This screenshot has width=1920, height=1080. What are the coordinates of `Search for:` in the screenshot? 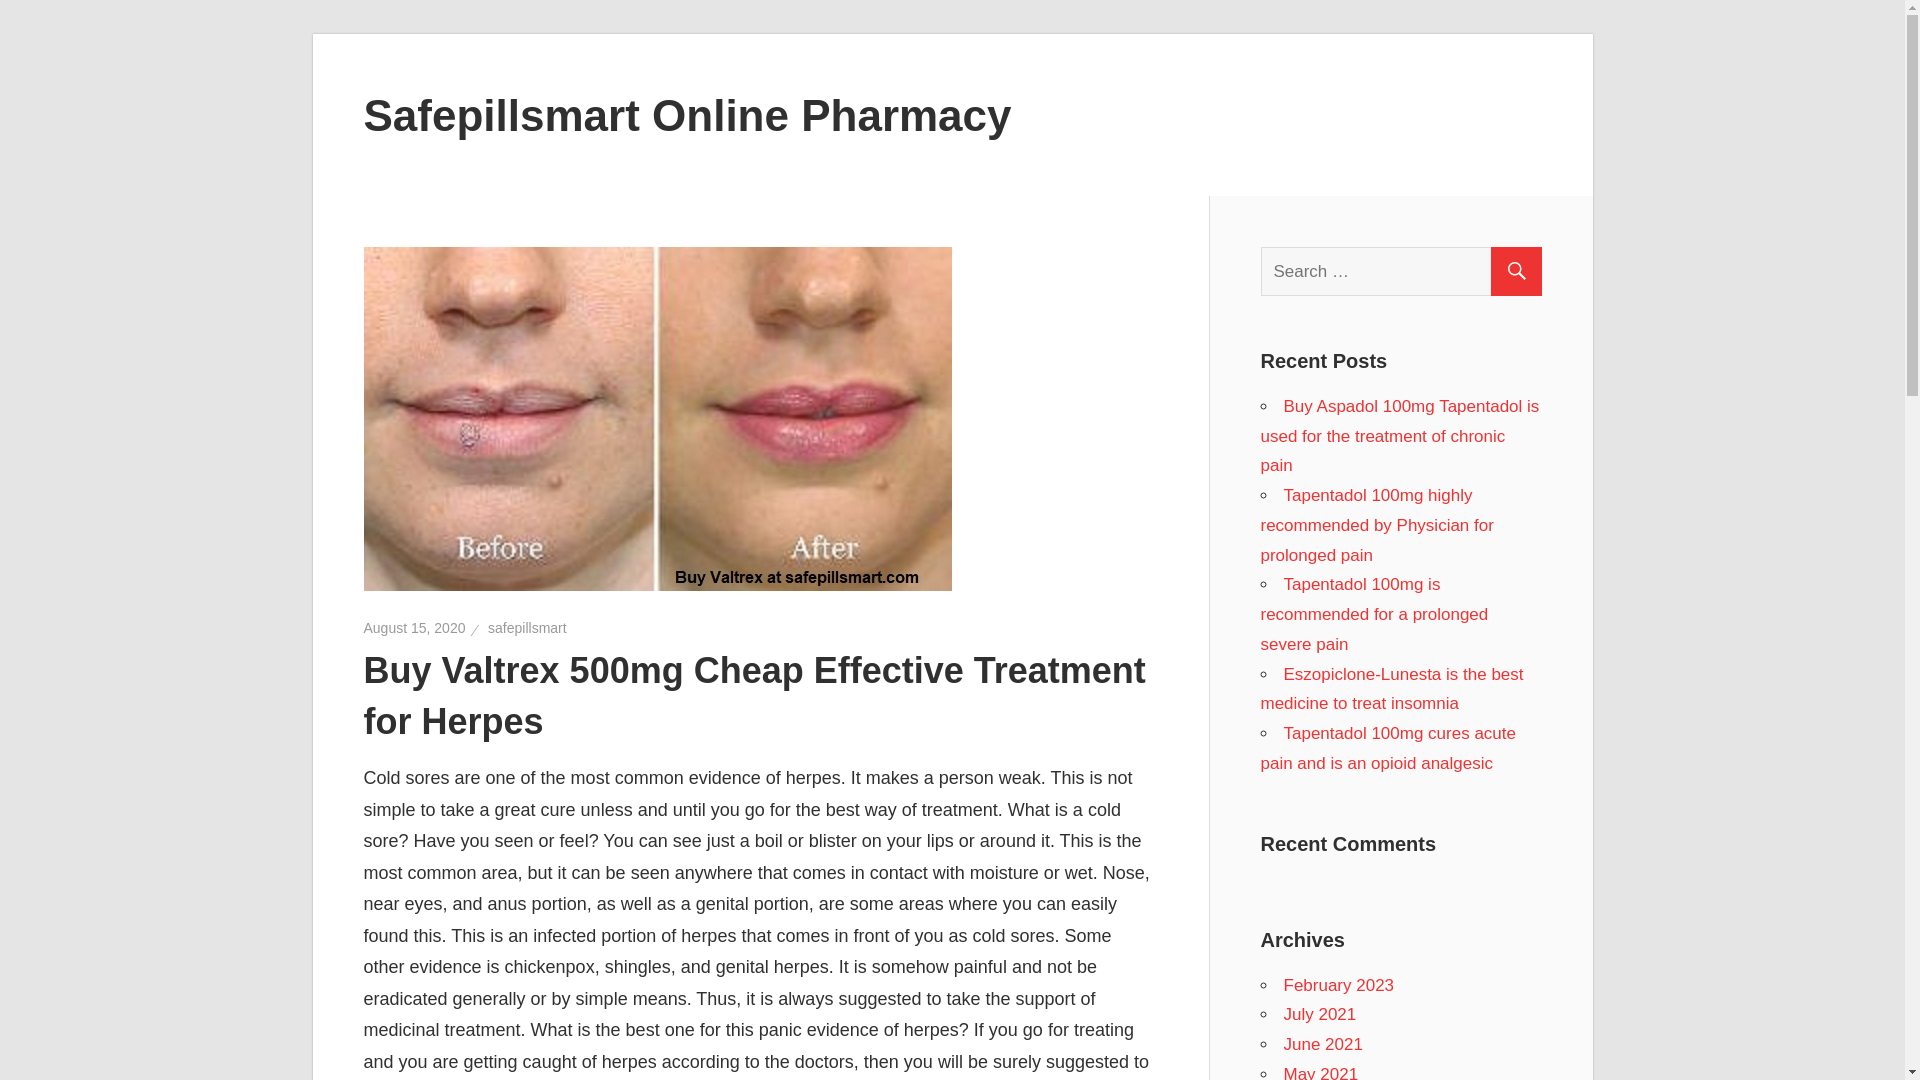 It's located at (1409, 271).